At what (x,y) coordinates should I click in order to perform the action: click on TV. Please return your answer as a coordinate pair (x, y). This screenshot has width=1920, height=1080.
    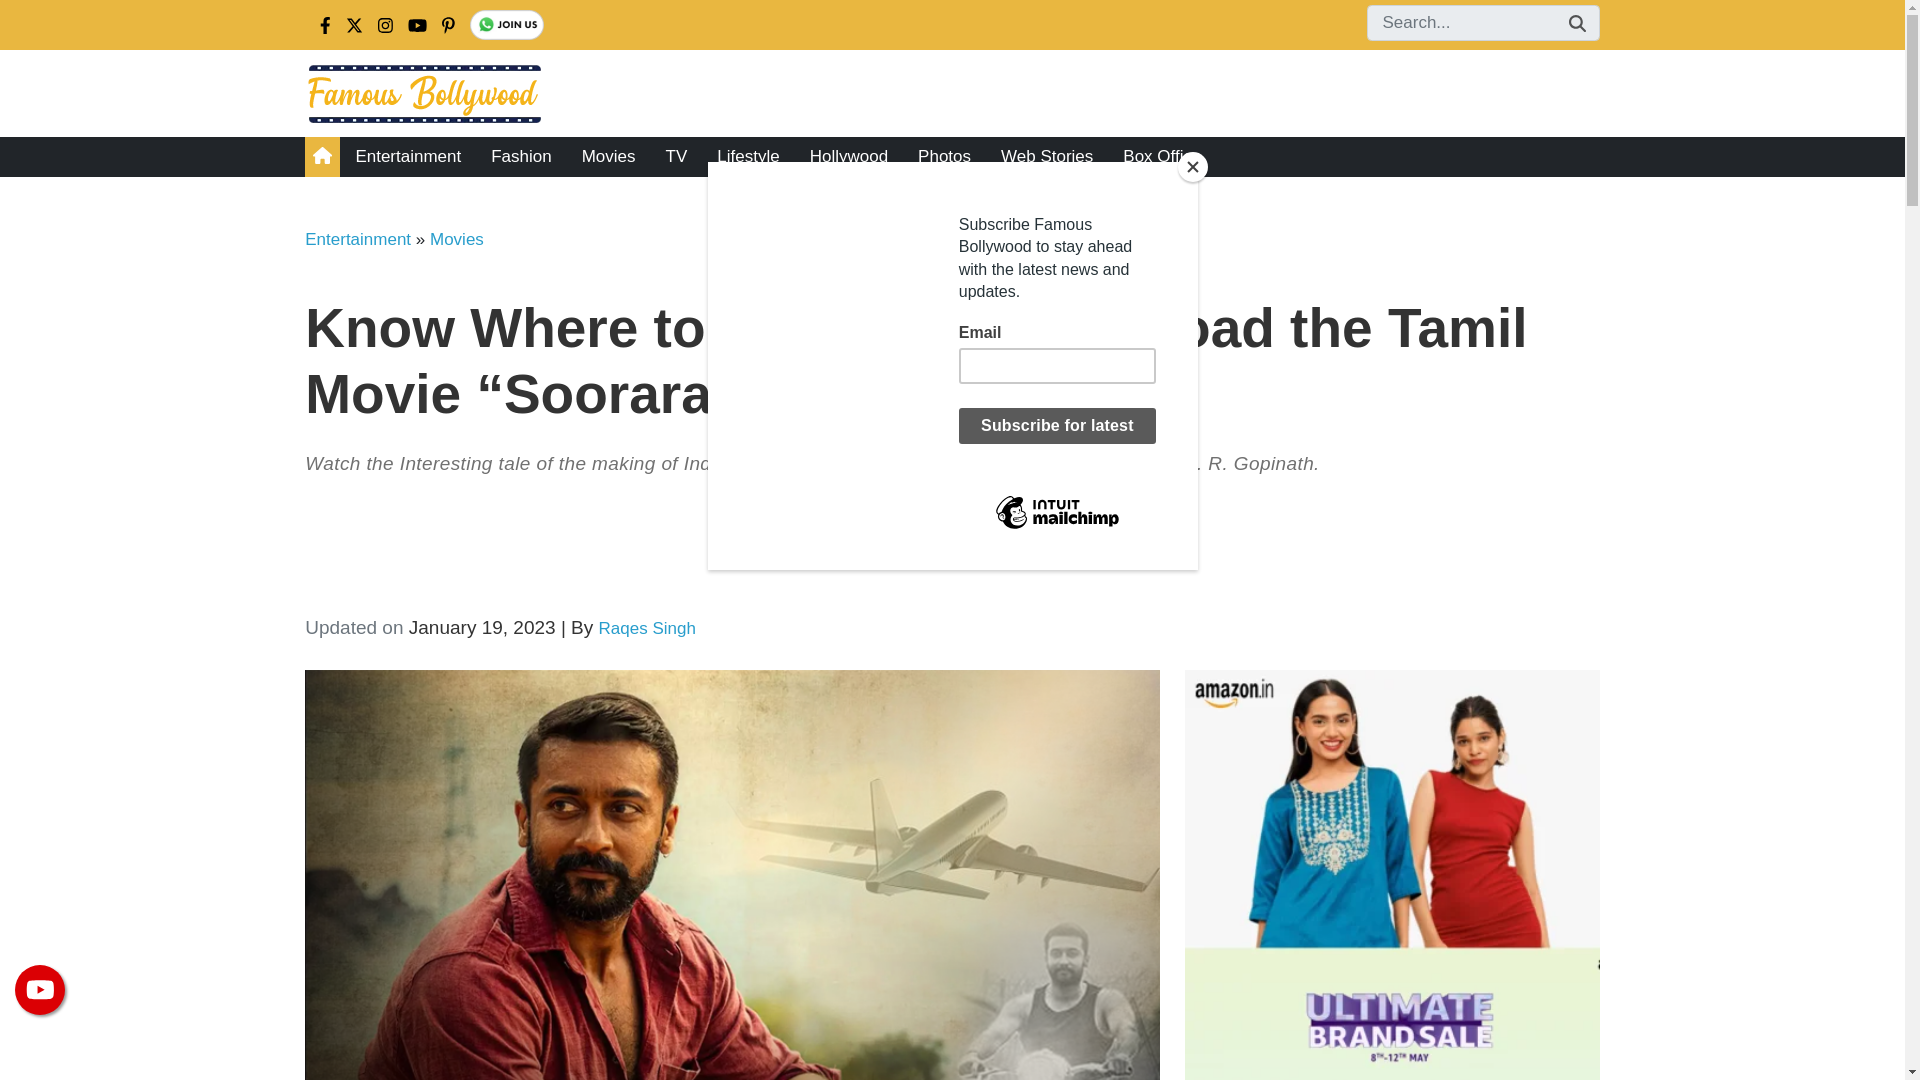
    Looking at the image, I should click on (676, 157).